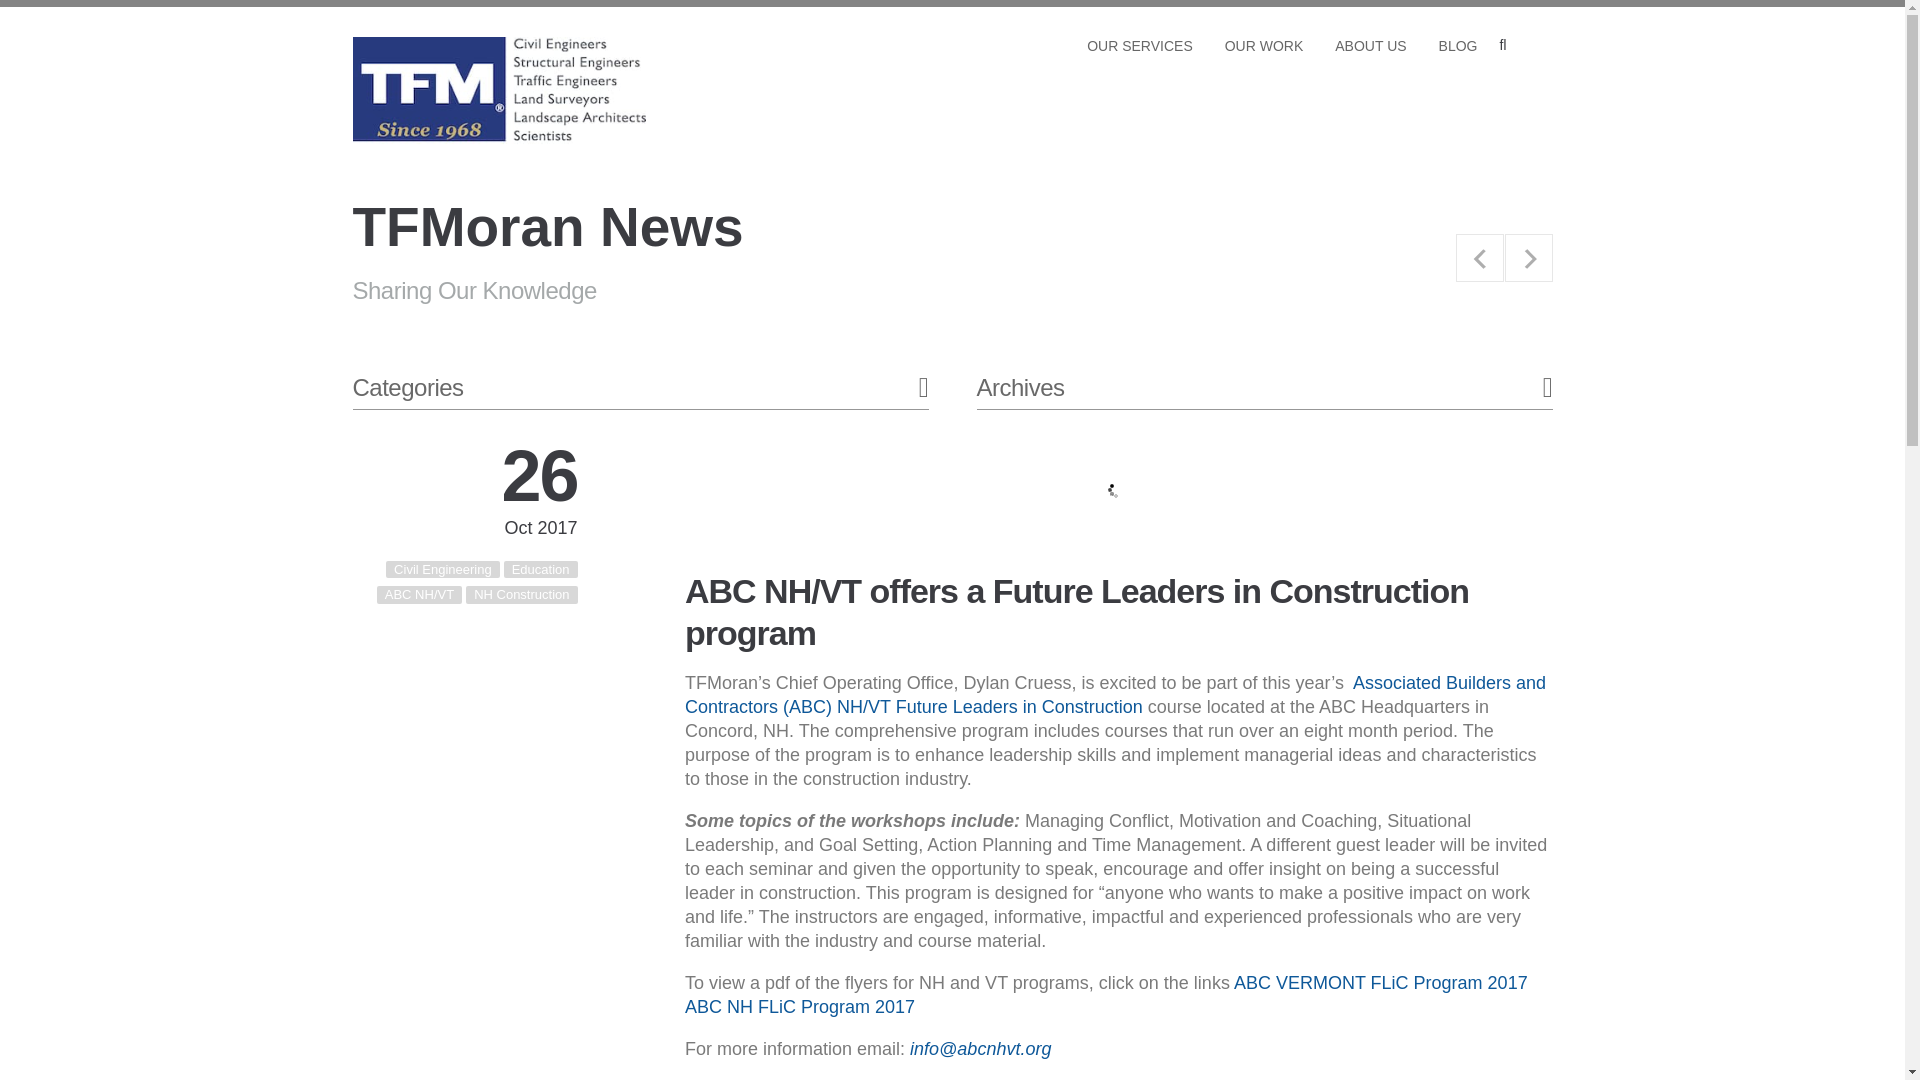 This screenshot has height=1080, width=1920. Describe the element at coordinates (1264, 43) in the screenshot. I see `OUR WORK` at that location.